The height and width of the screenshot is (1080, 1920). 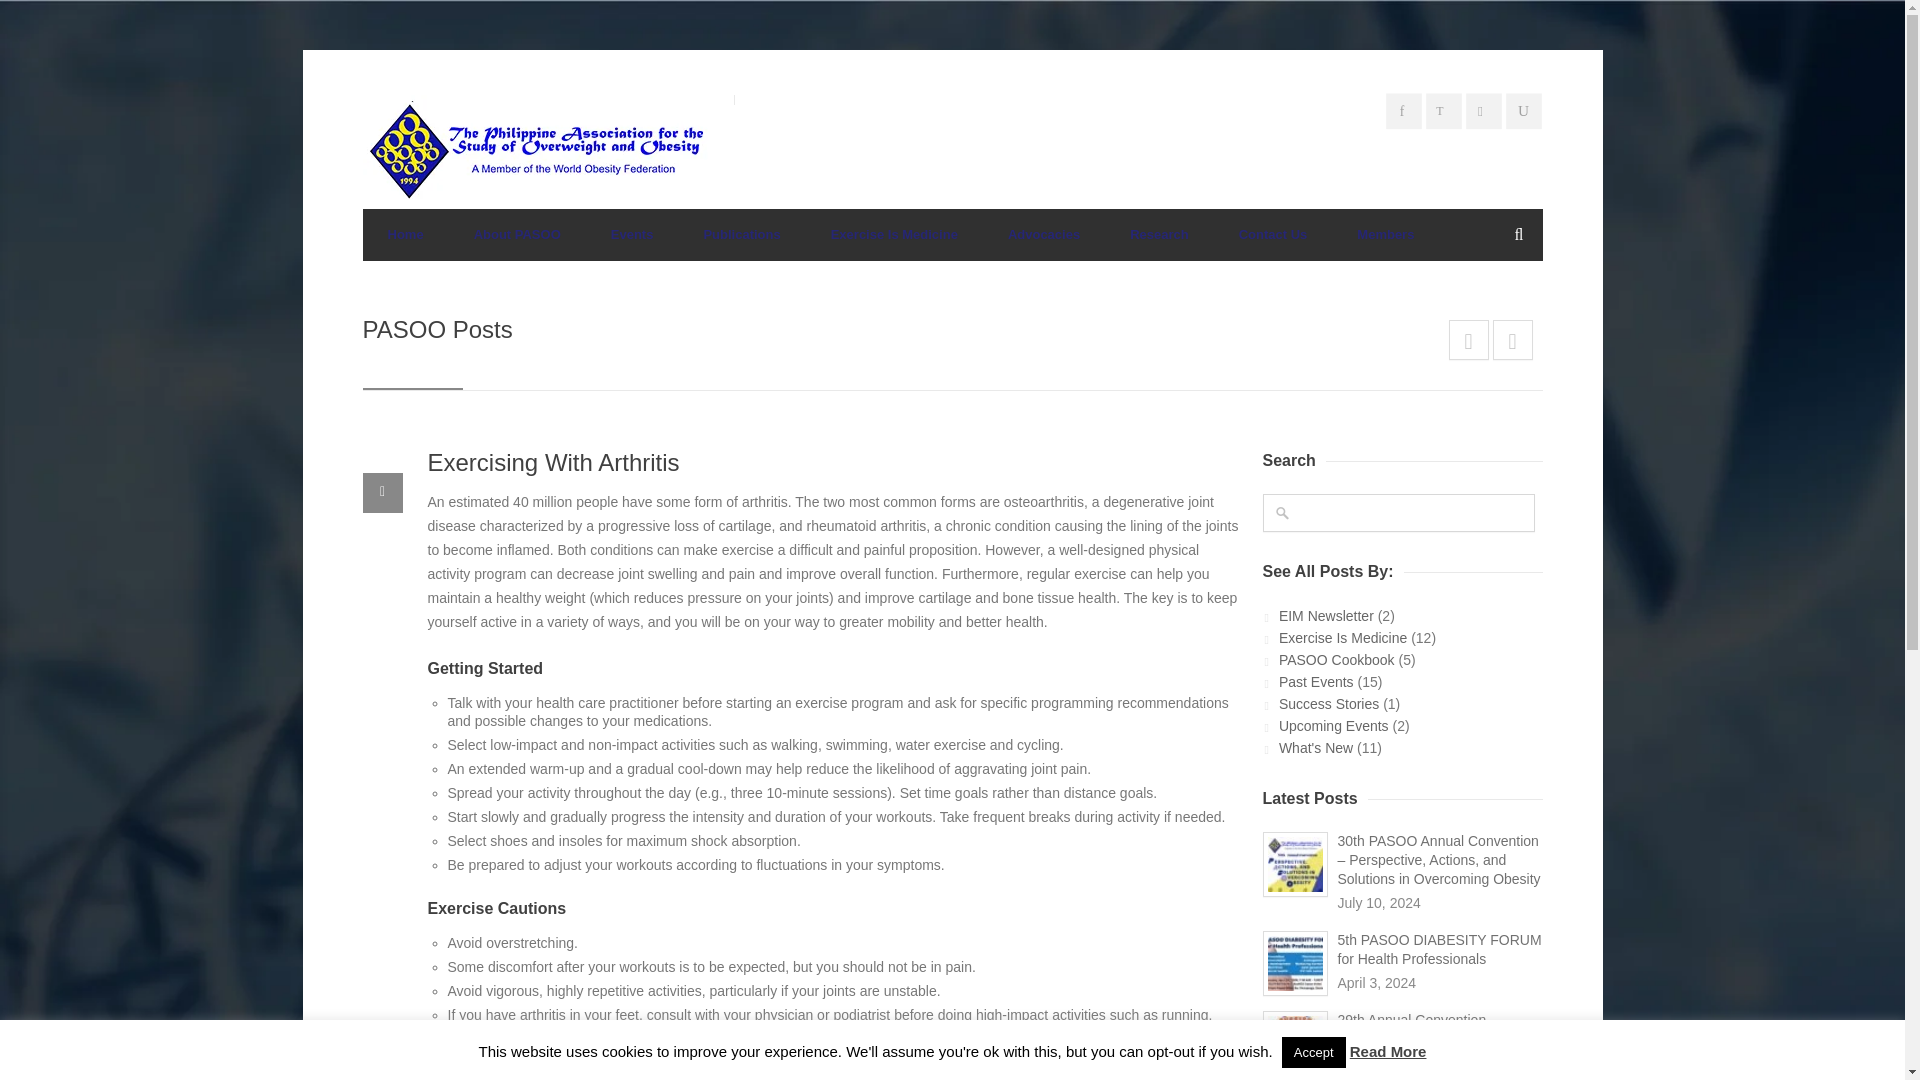 I want to click on Facebook, so click(x=1407, y=114).